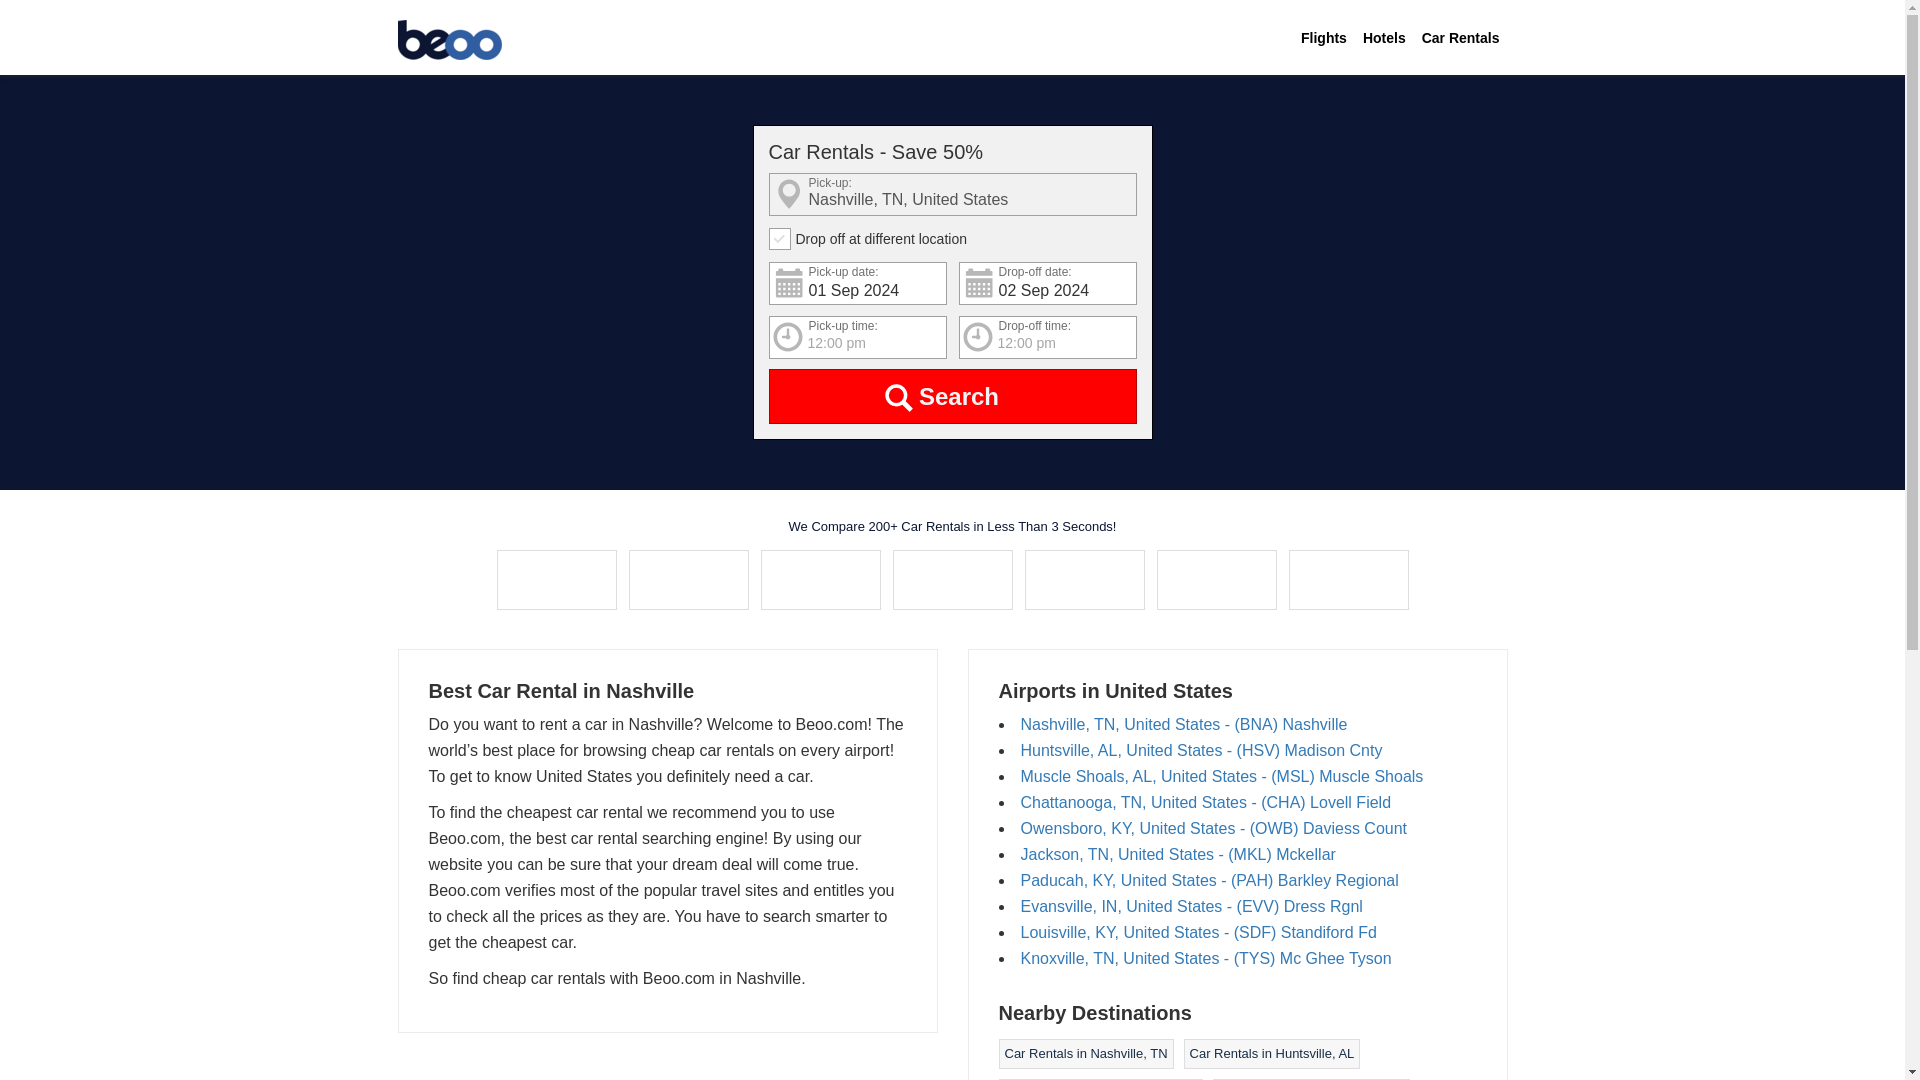 The width and height of the screenshot is (1920, 1080). What do you see at coordinates (1272, 1053) in the screenshot?
I see `Car Rentals in Huntsville, AL` at bounding box center [1272, 1053].